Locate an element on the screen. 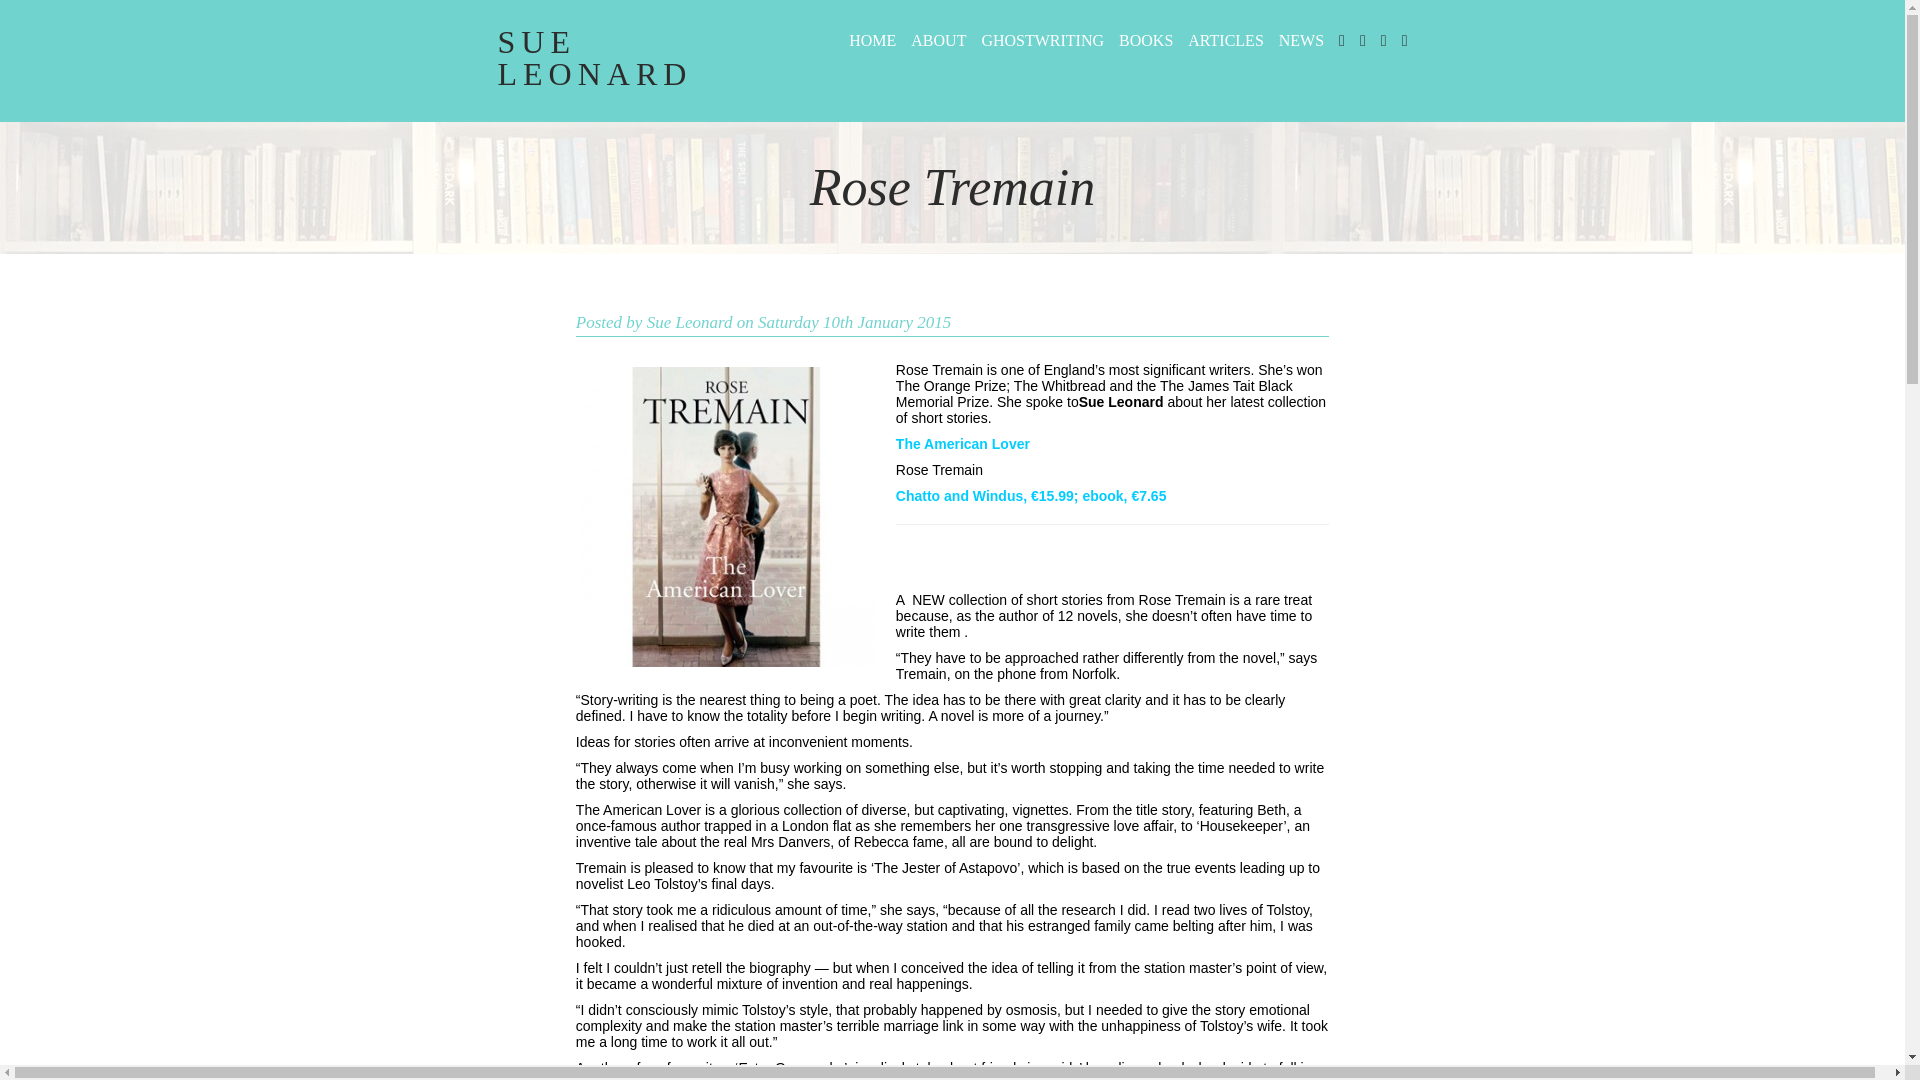  BOOKS is located at coordinates (1138, 40).